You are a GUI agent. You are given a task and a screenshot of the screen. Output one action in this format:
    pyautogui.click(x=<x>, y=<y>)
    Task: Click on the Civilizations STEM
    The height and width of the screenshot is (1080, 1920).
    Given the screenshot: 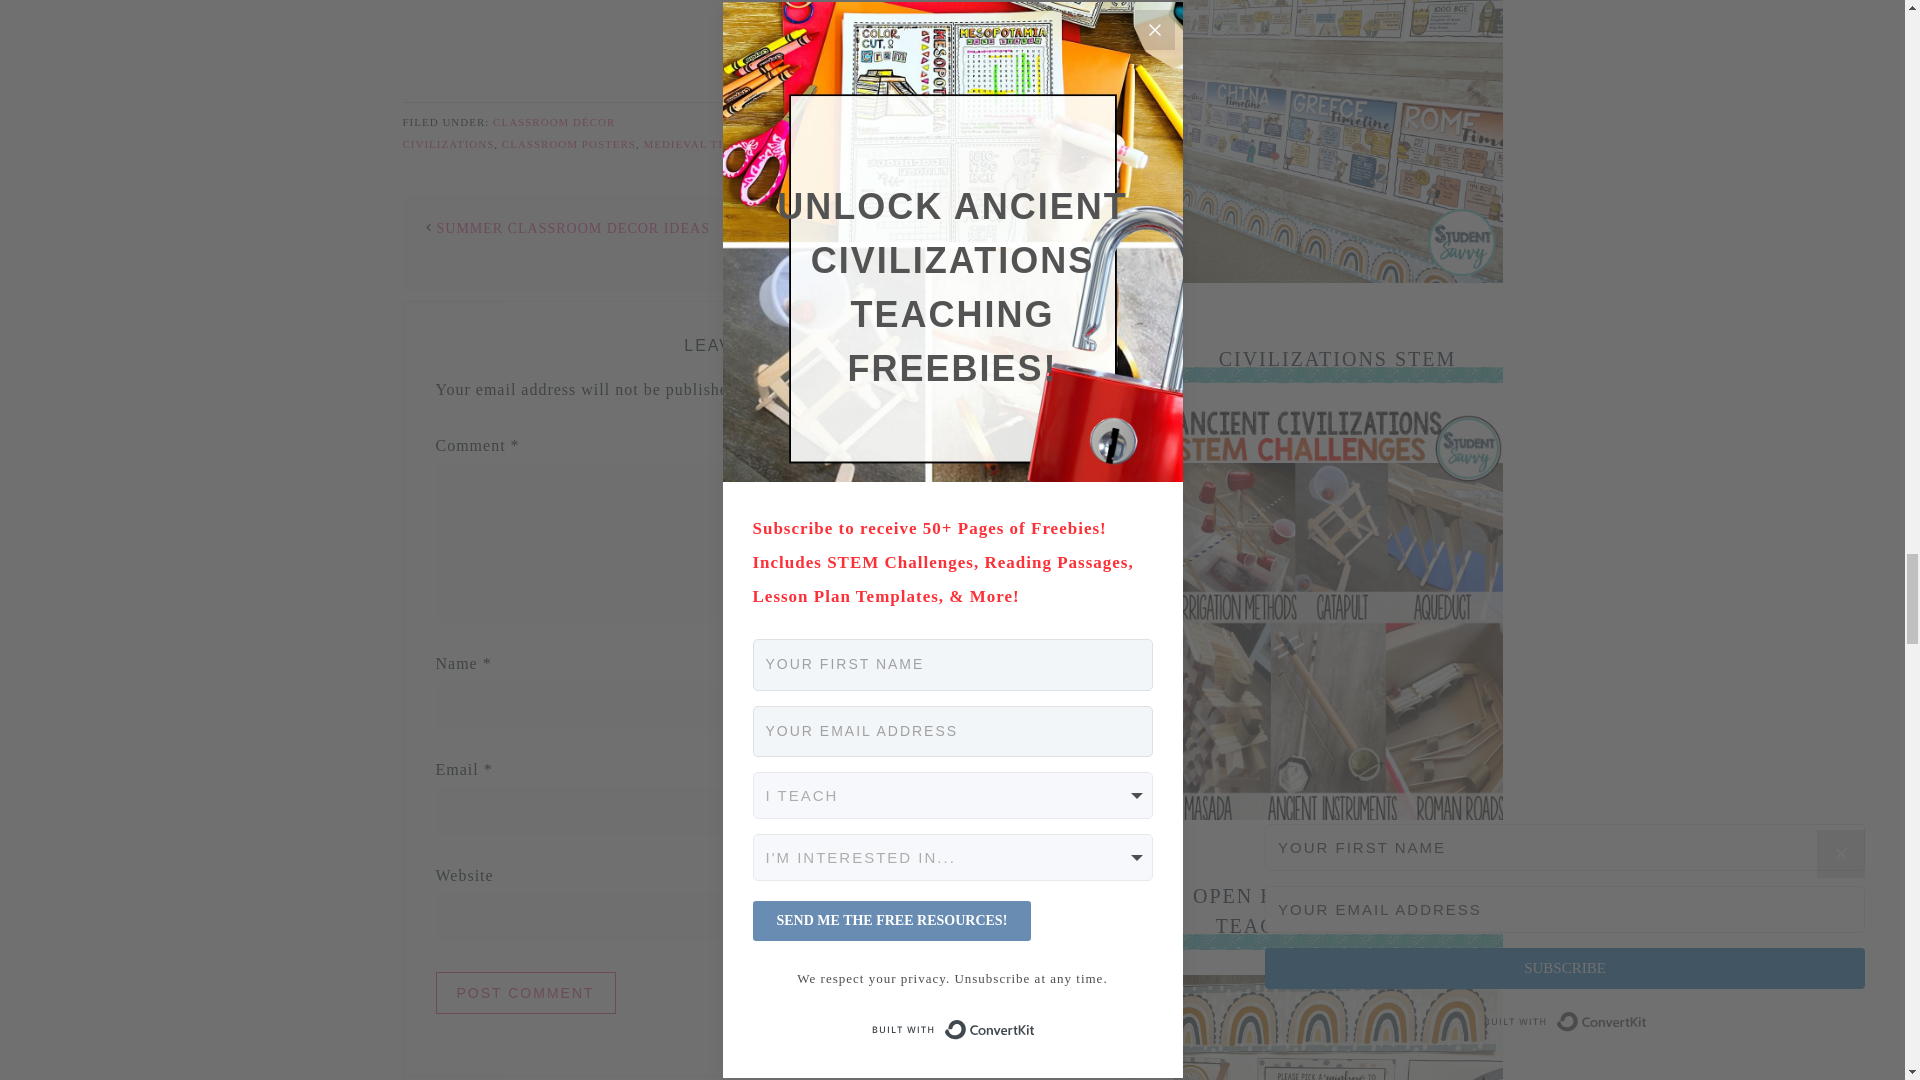 What is the action you would take?
    pyautogui.click(x=1336, y=814)
    